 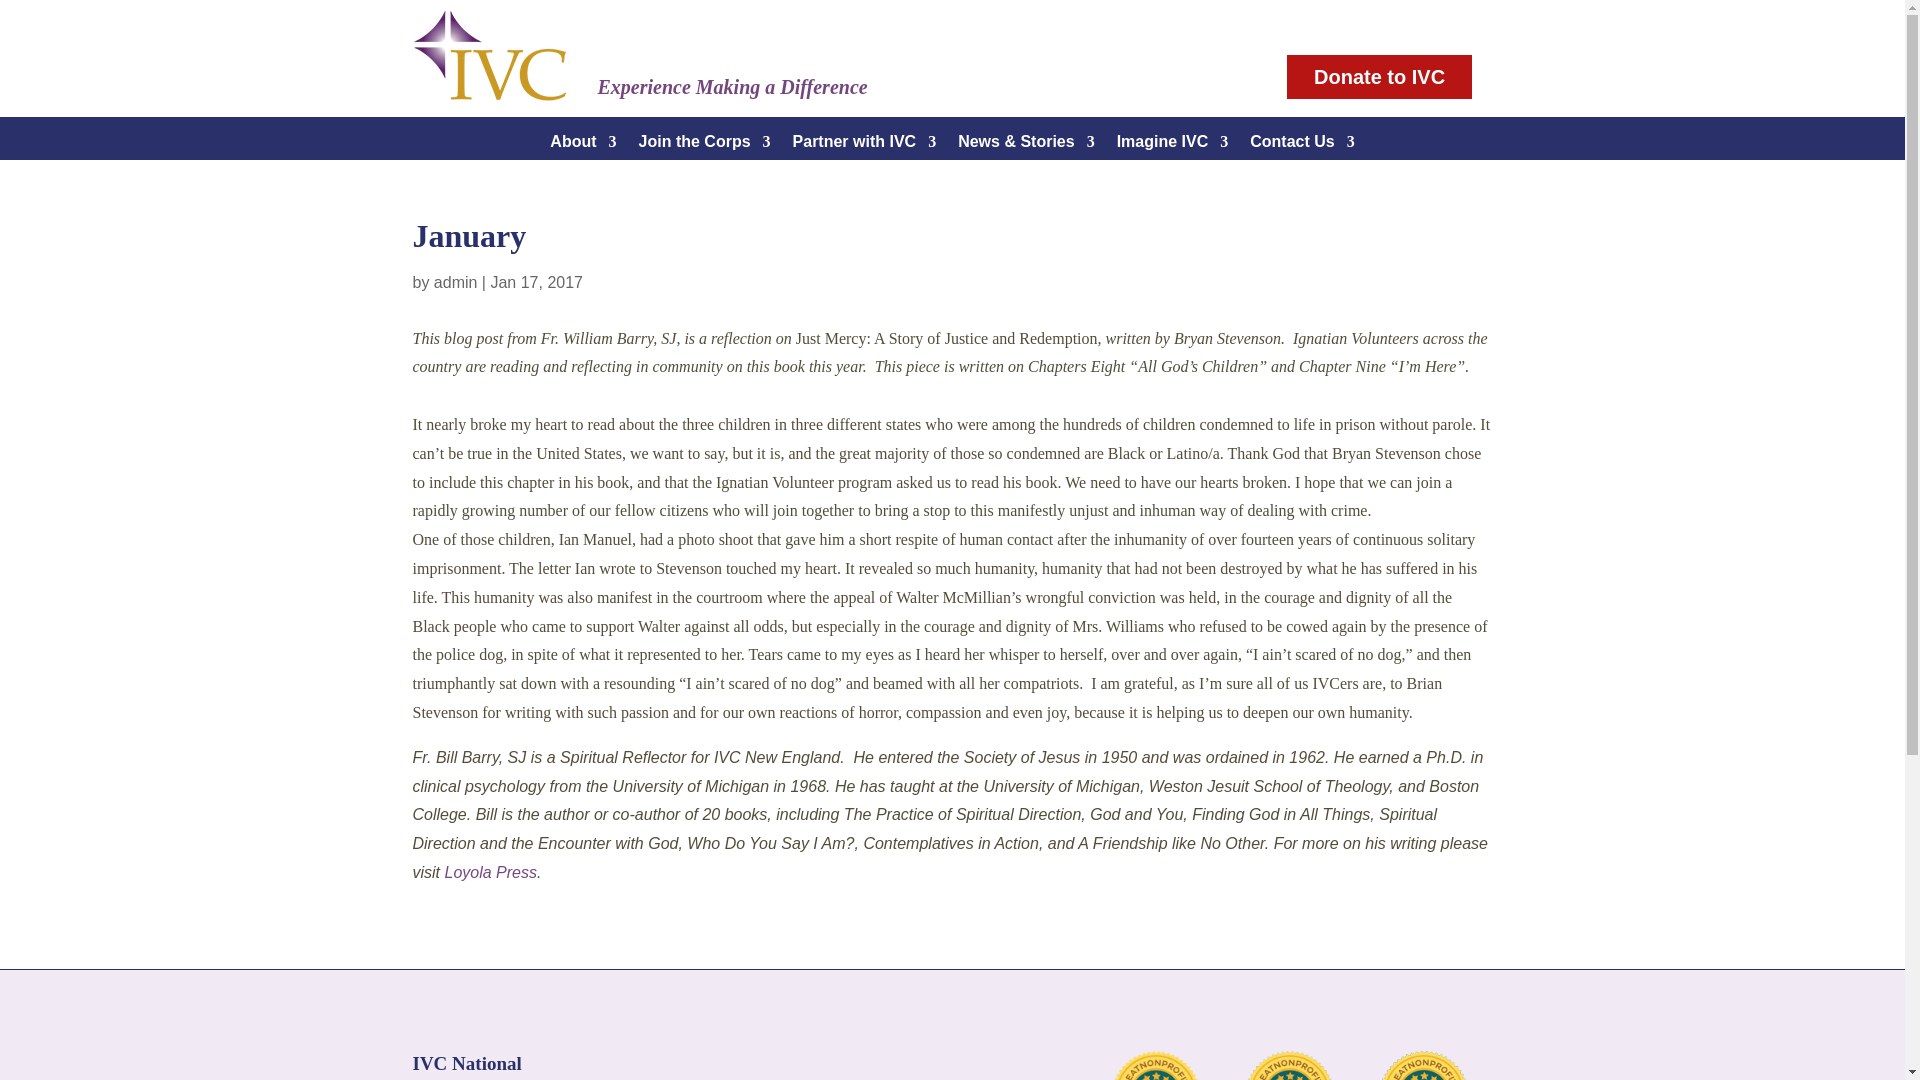 What do you see at coordinates (489, 55) in the screenshot?
I see `ivc-logo` at bounding box center [489, 55].